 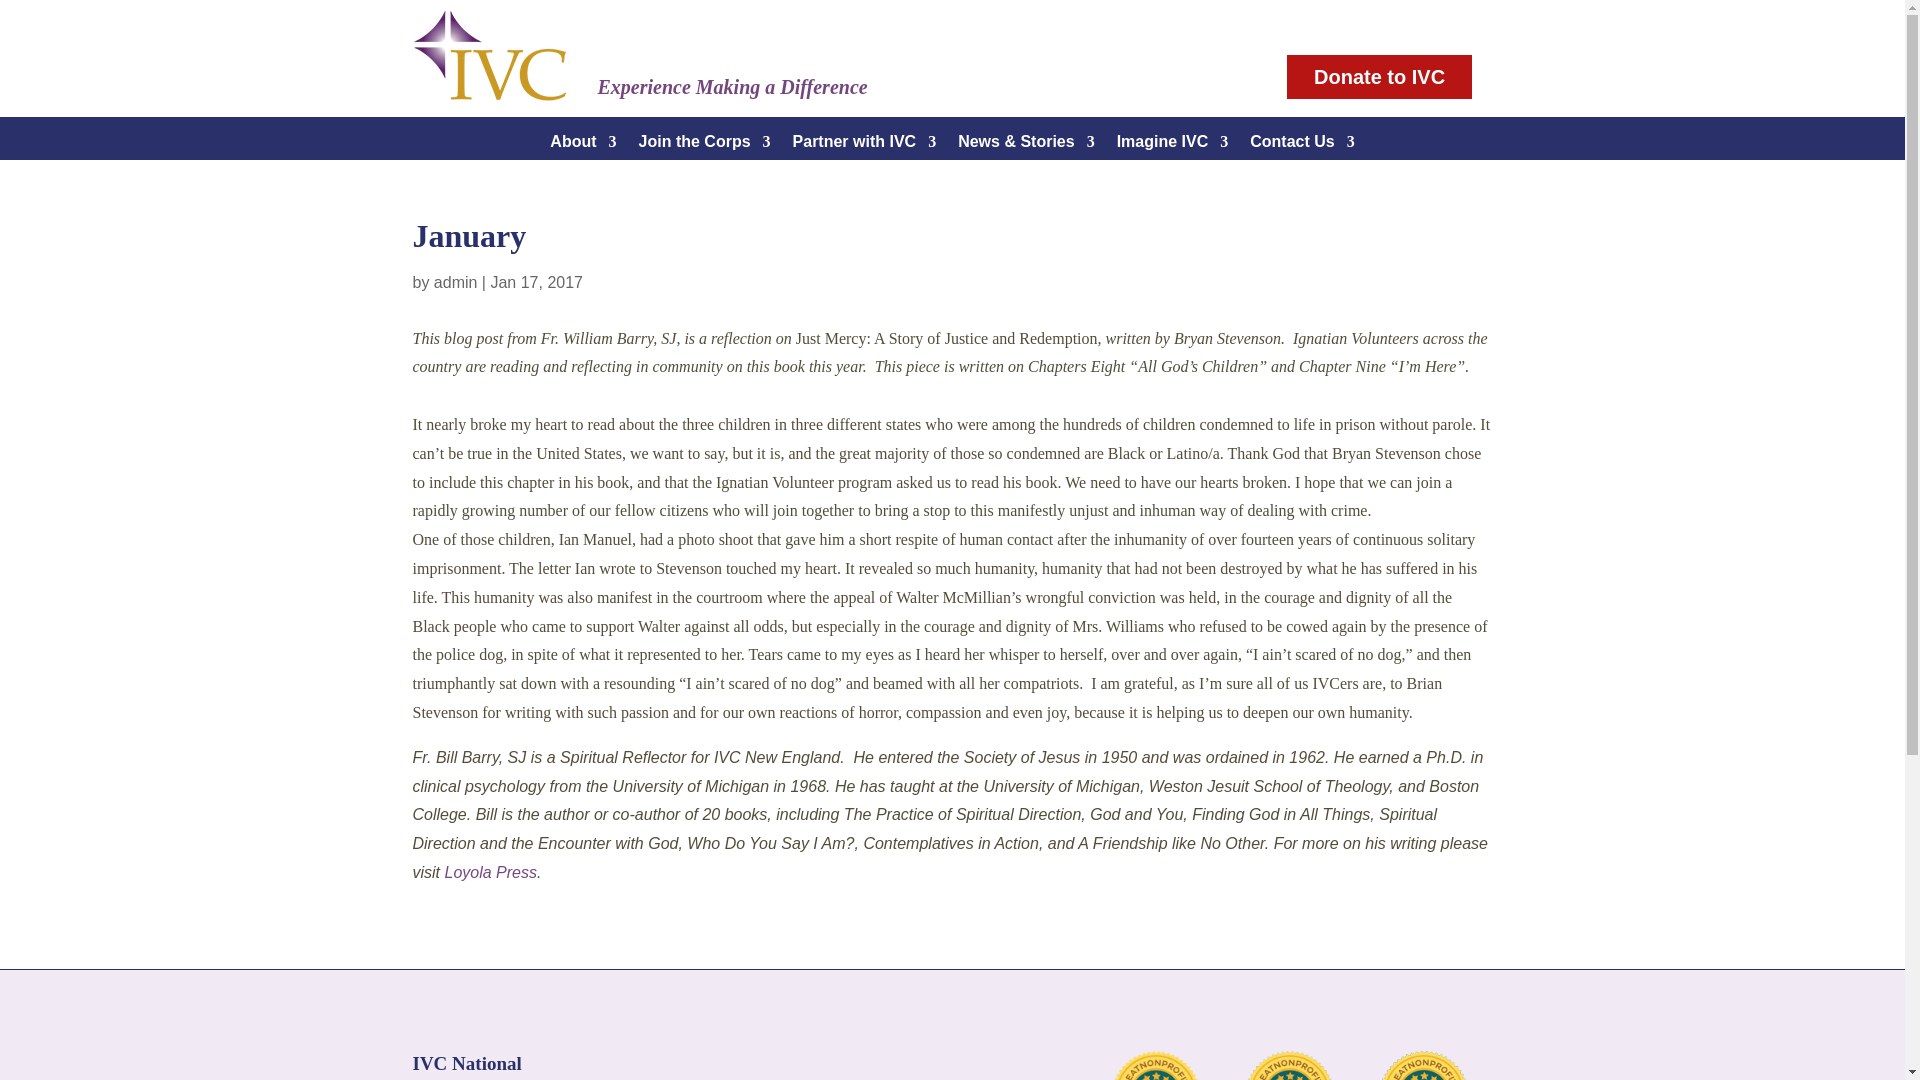 What do you see at coordinates (489, 55) in the screenshot?
I see `ivc-logo` at bounding box center [489, 55].